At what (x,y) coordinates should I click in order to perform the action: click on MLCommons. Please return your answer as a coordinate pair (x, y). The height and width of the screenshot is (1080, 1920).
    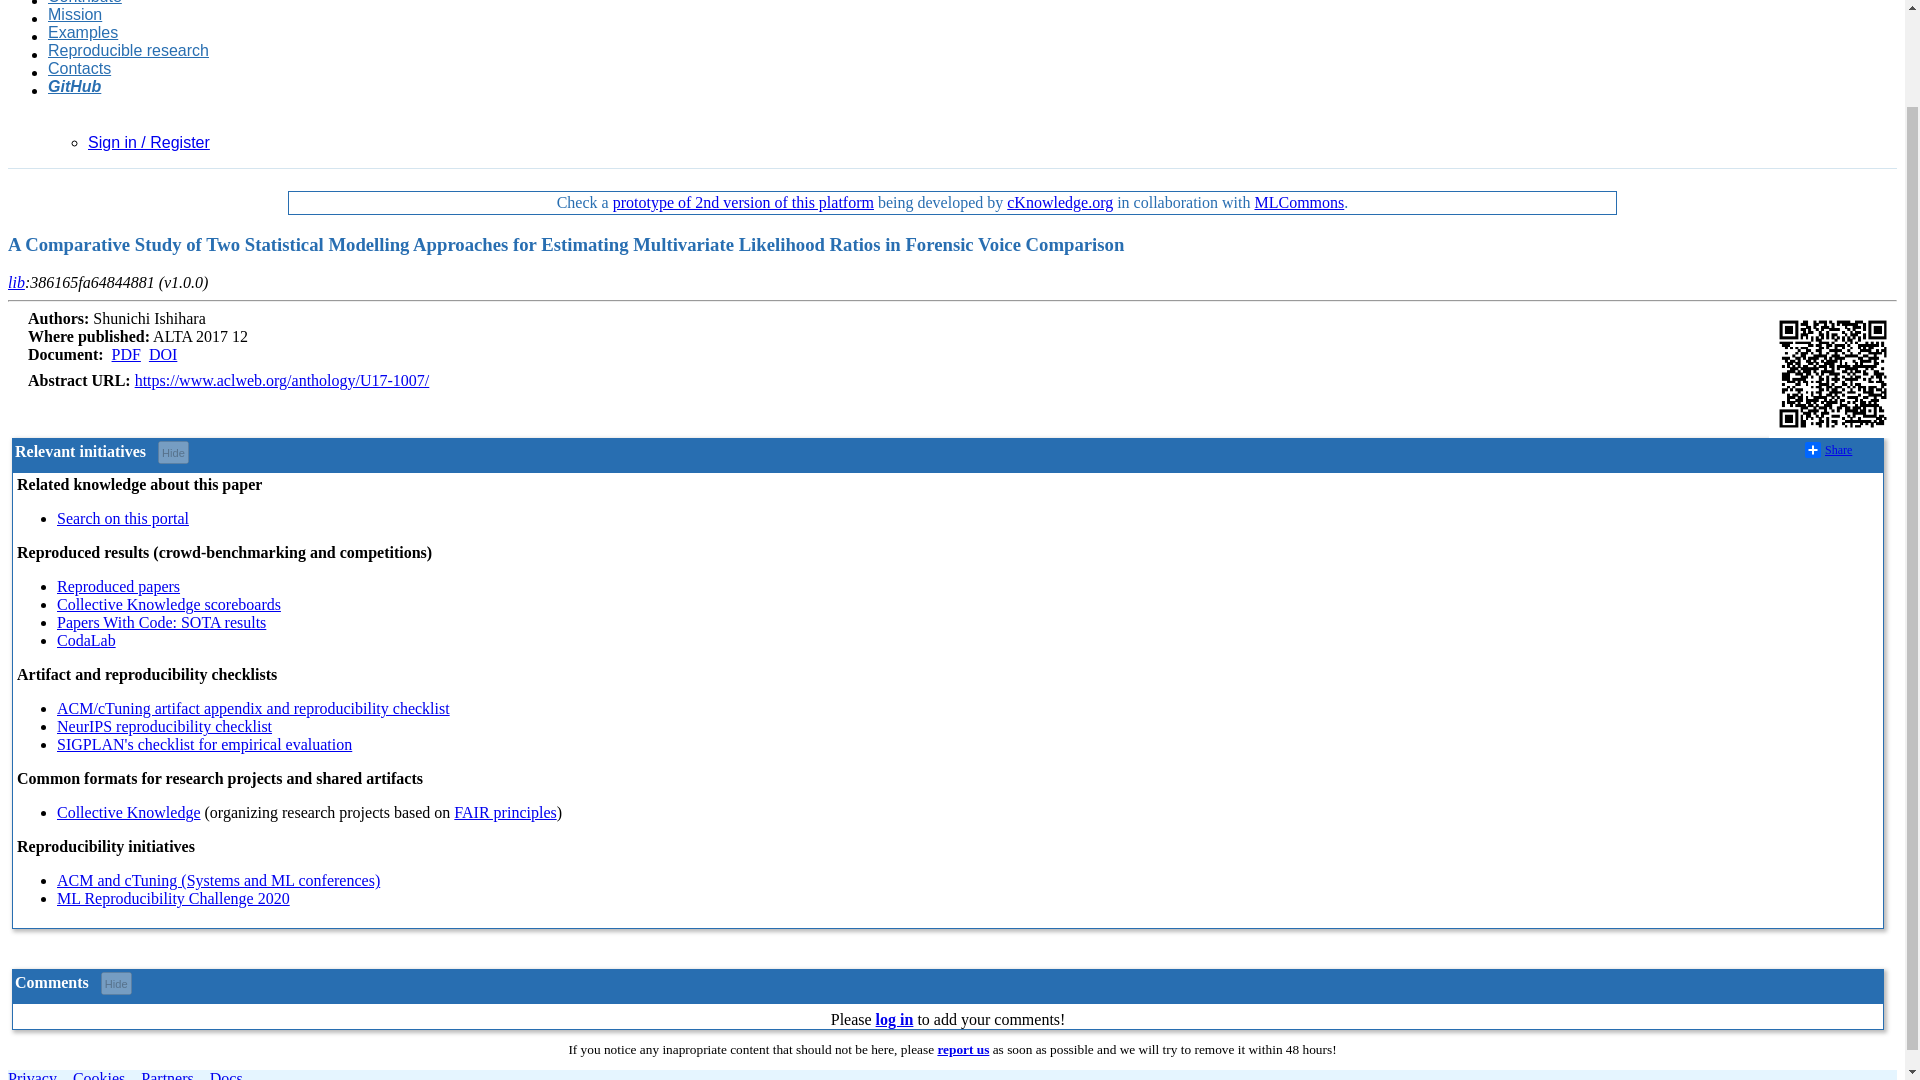
    Looking at the image, I should click on (1298, 202).